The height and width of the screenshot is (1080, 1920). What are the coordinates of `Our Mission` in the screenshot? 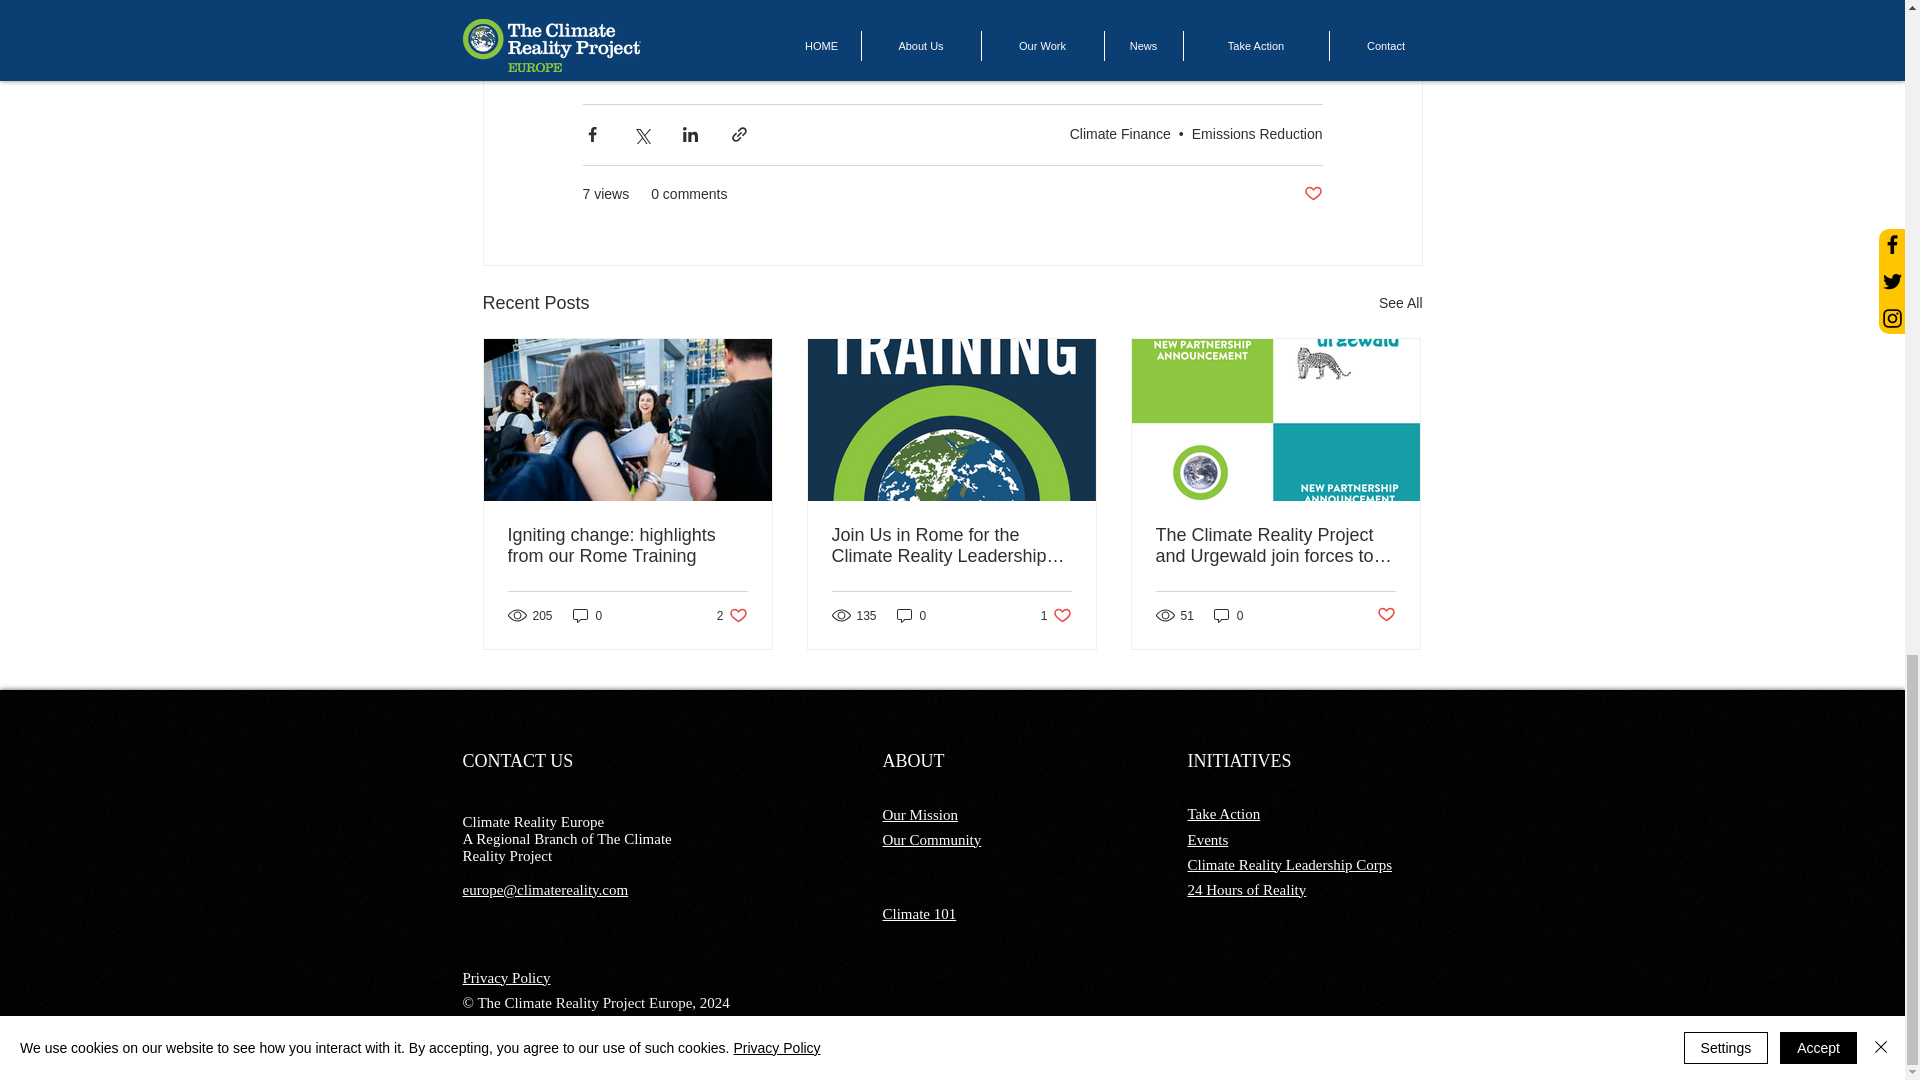 It's located at (918, 814).